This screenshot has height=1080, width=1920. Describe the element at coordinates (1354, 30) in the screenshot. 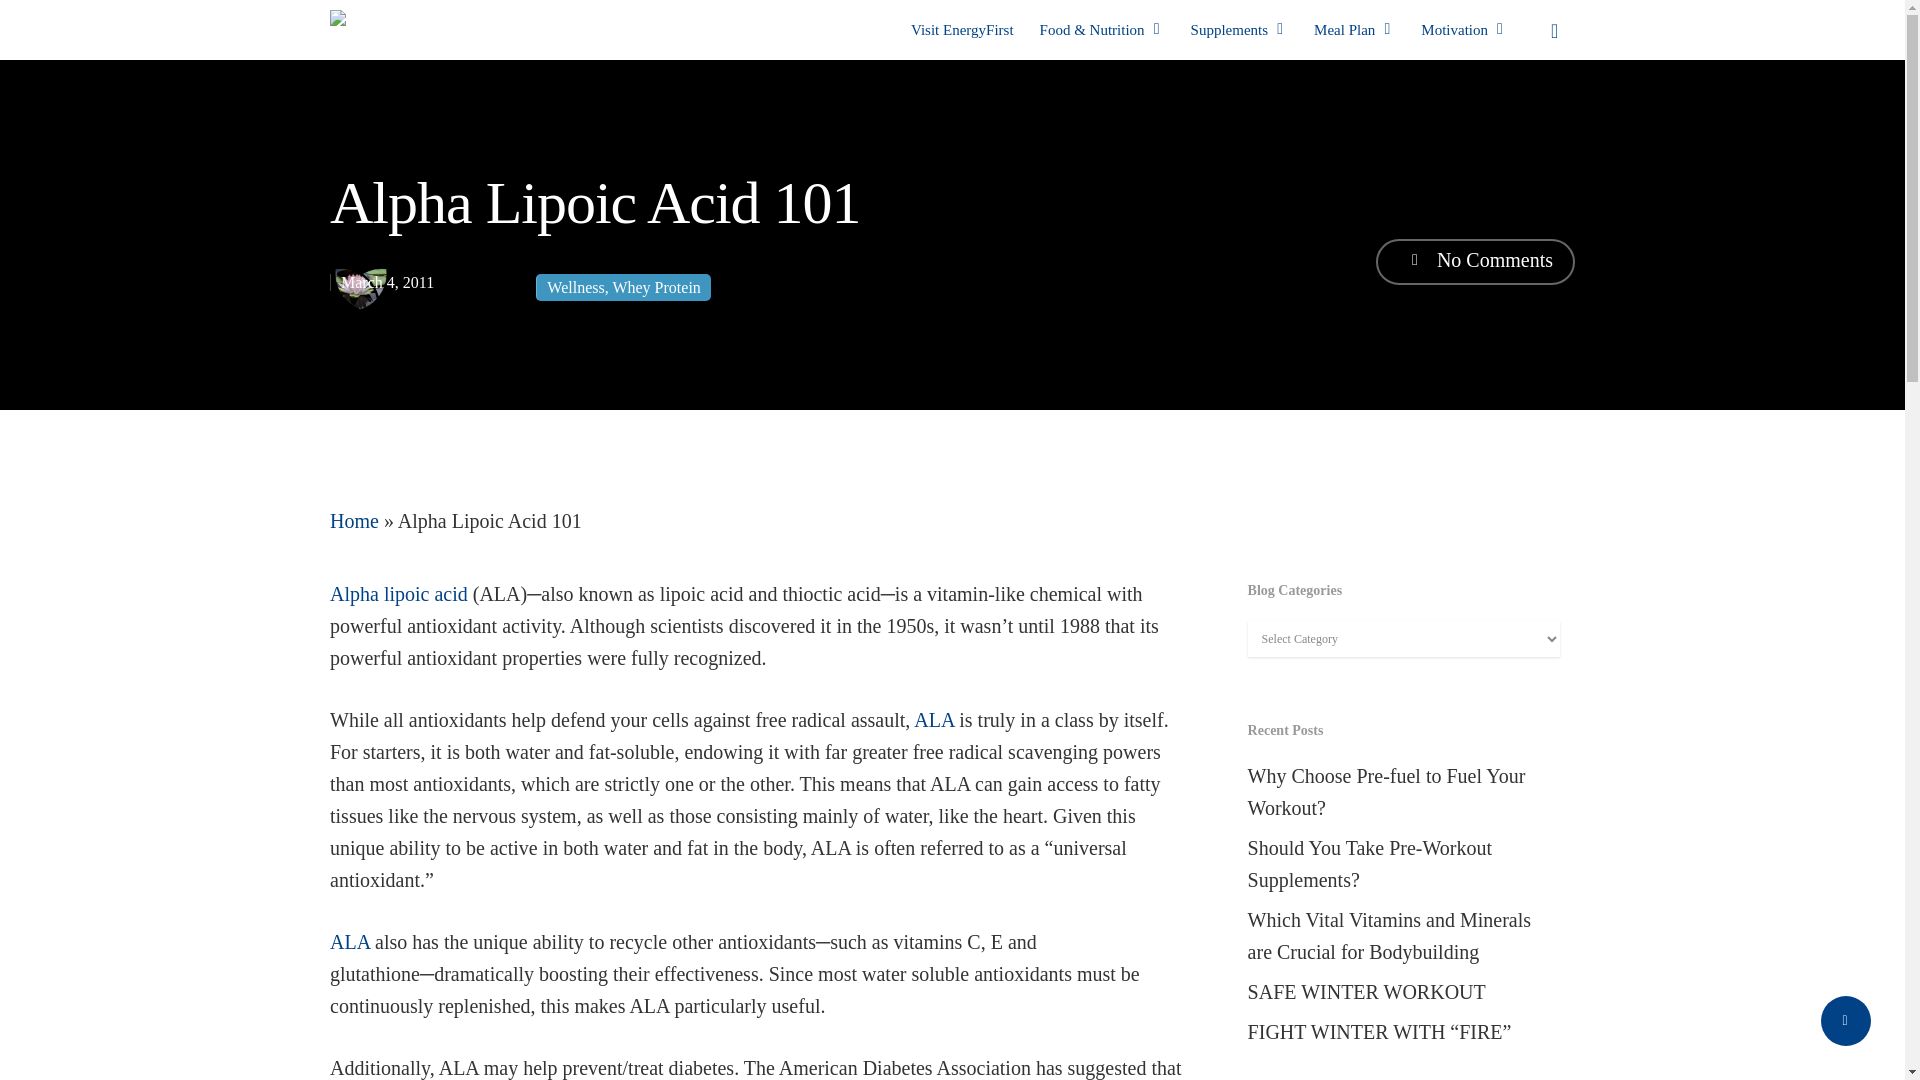

I see `Meal Plan` at that location.